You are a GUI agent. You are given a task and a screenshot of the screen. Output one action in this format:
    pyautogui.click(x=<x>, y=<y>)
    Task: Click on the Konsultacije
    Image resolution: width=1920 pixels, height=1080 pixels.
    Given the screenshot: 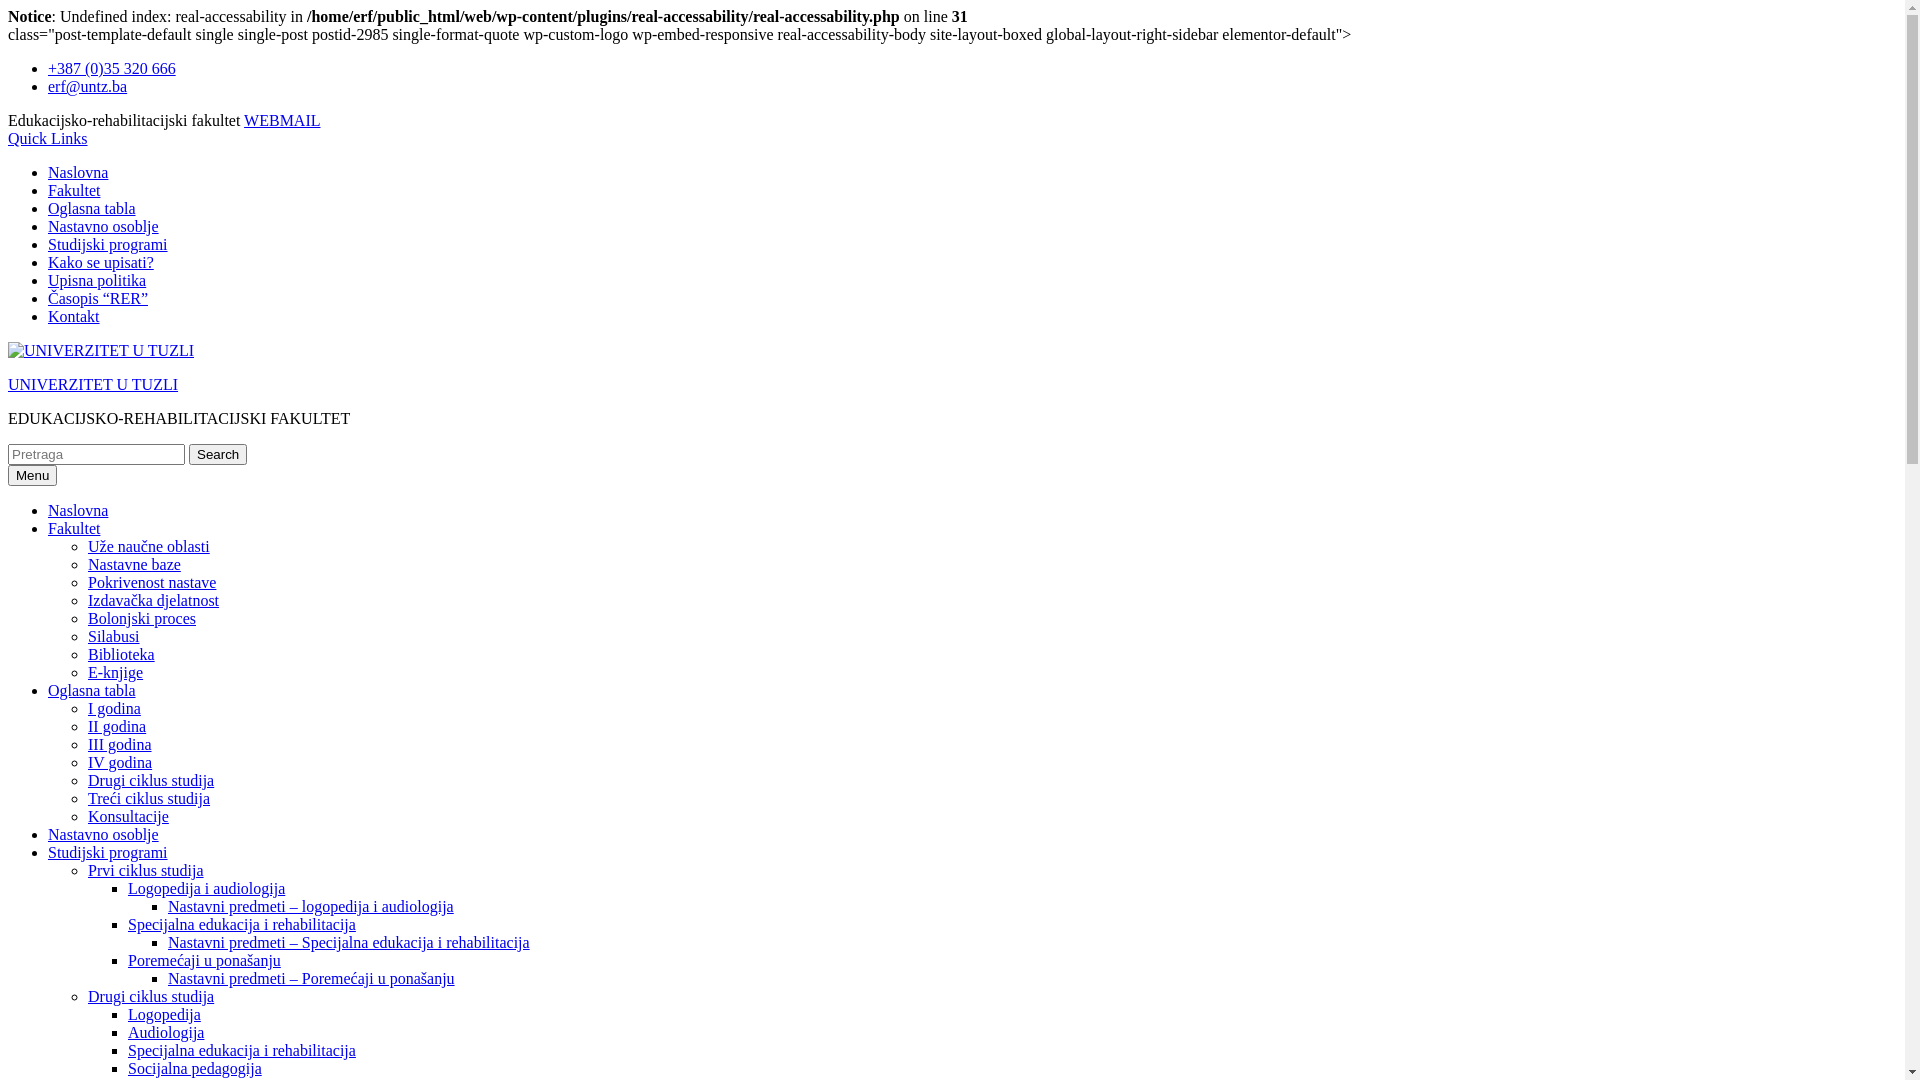 What is the action you would take?
    pyautogui.click(x=128, y=816)
    